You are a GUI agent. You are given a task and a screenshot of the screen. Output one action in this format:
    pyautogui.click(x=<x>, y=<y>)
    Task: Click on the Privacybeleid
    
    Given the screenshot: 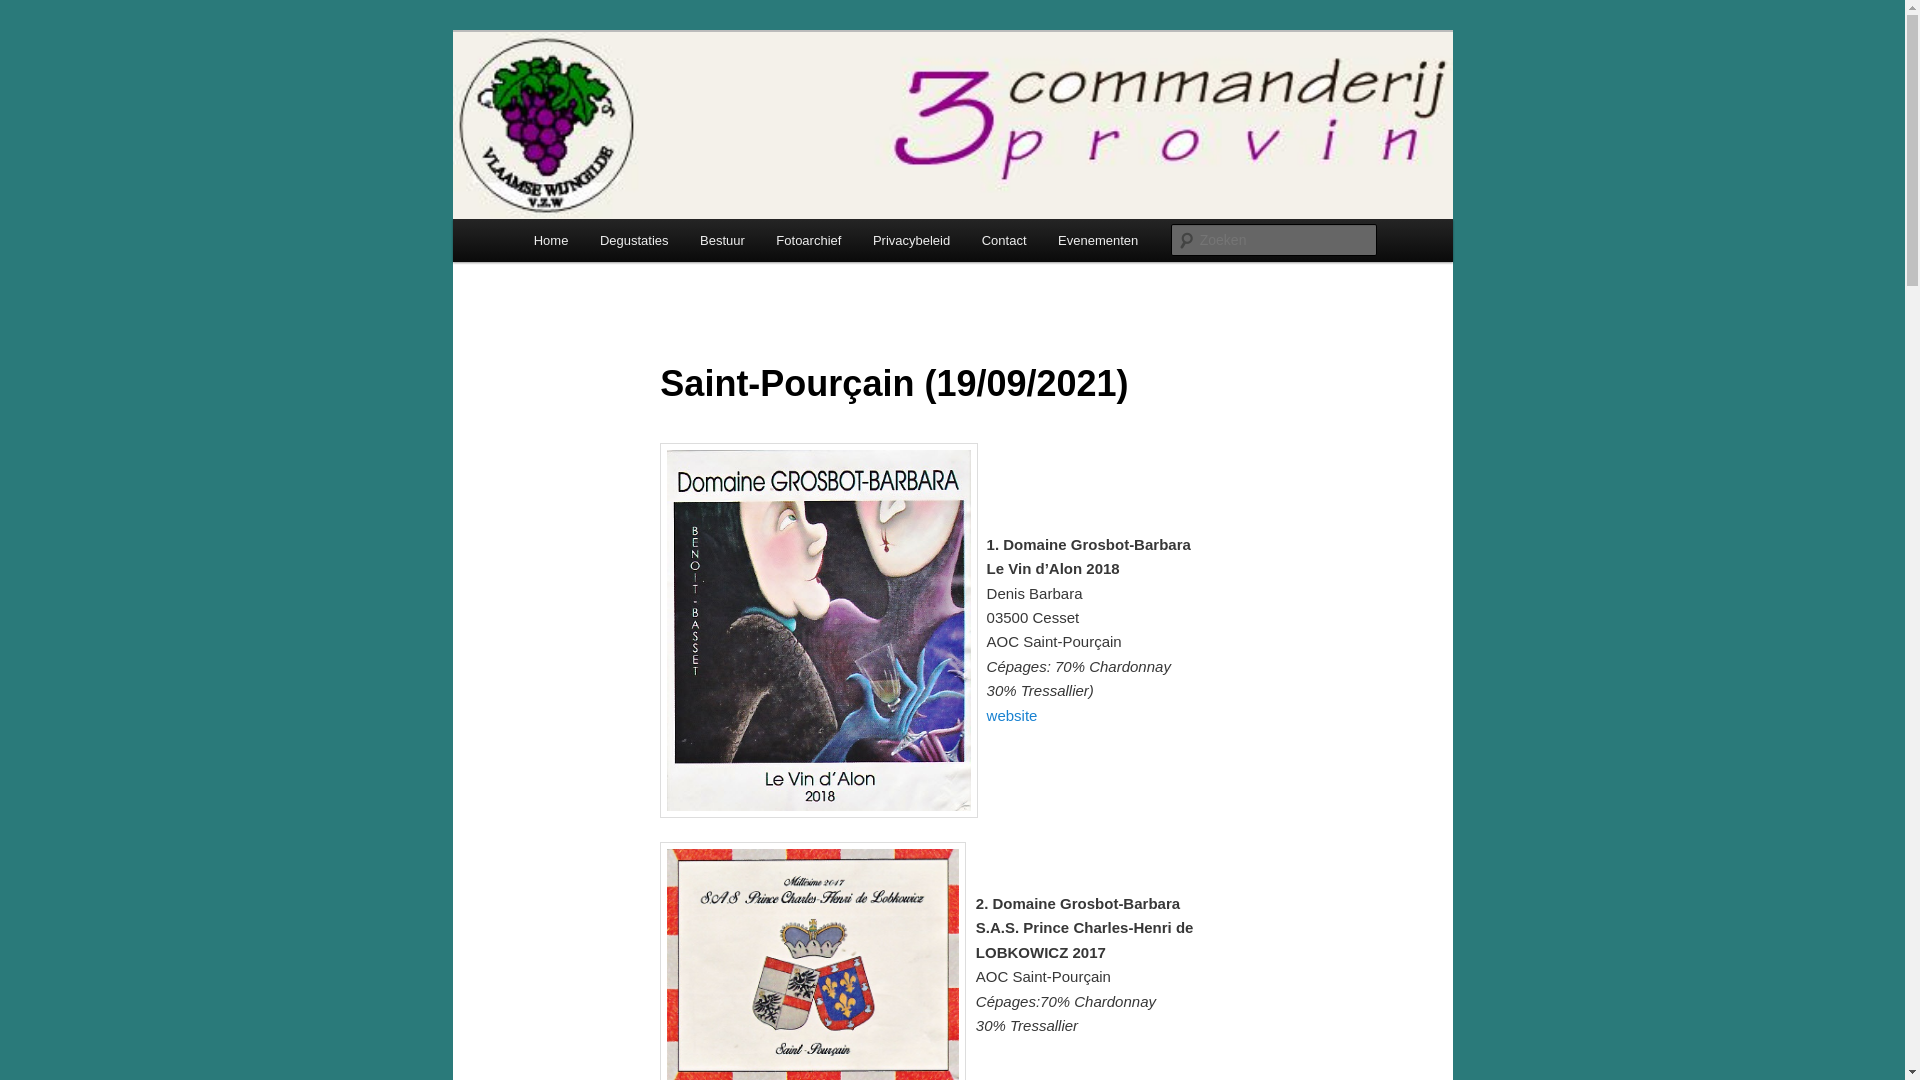 What is the action you would take?
    pyautogui.click(x=912, y=240)
    